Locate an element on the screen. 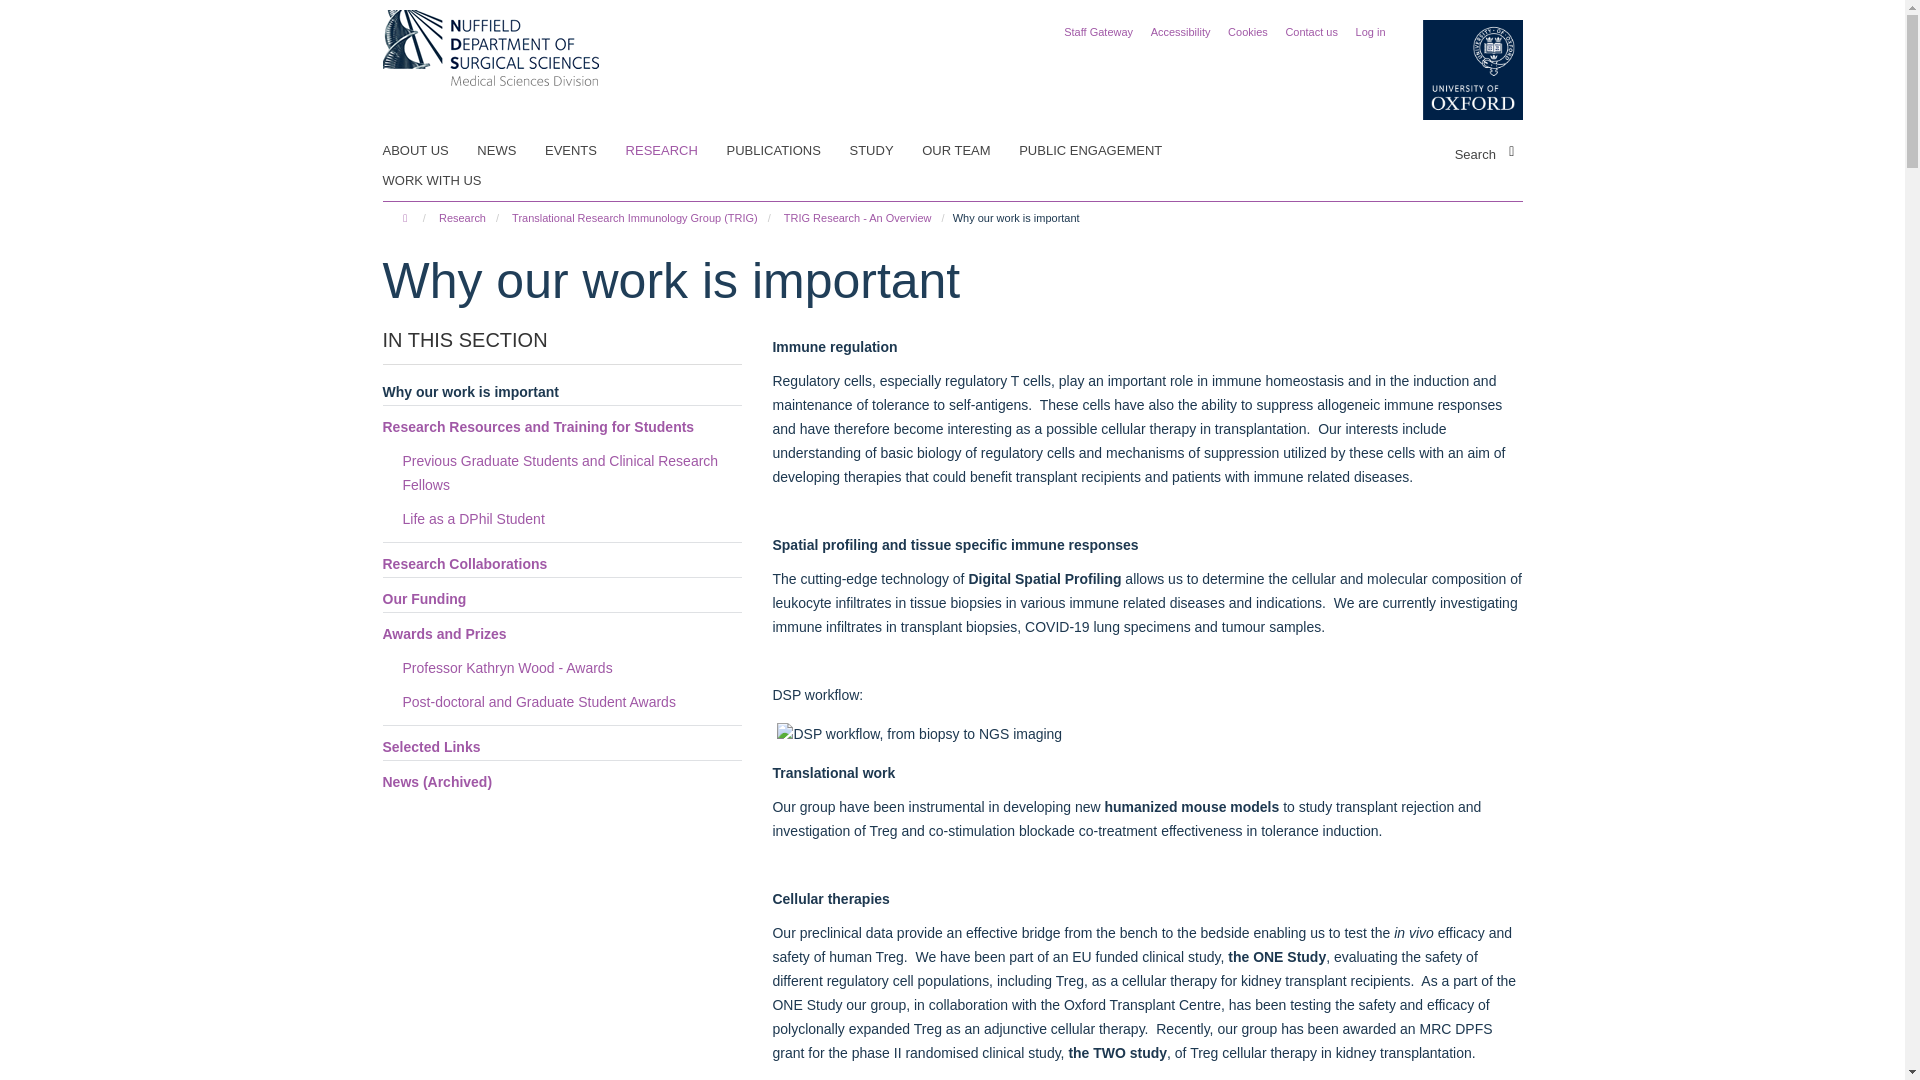  STUDY is located at coordinates (884, 151).